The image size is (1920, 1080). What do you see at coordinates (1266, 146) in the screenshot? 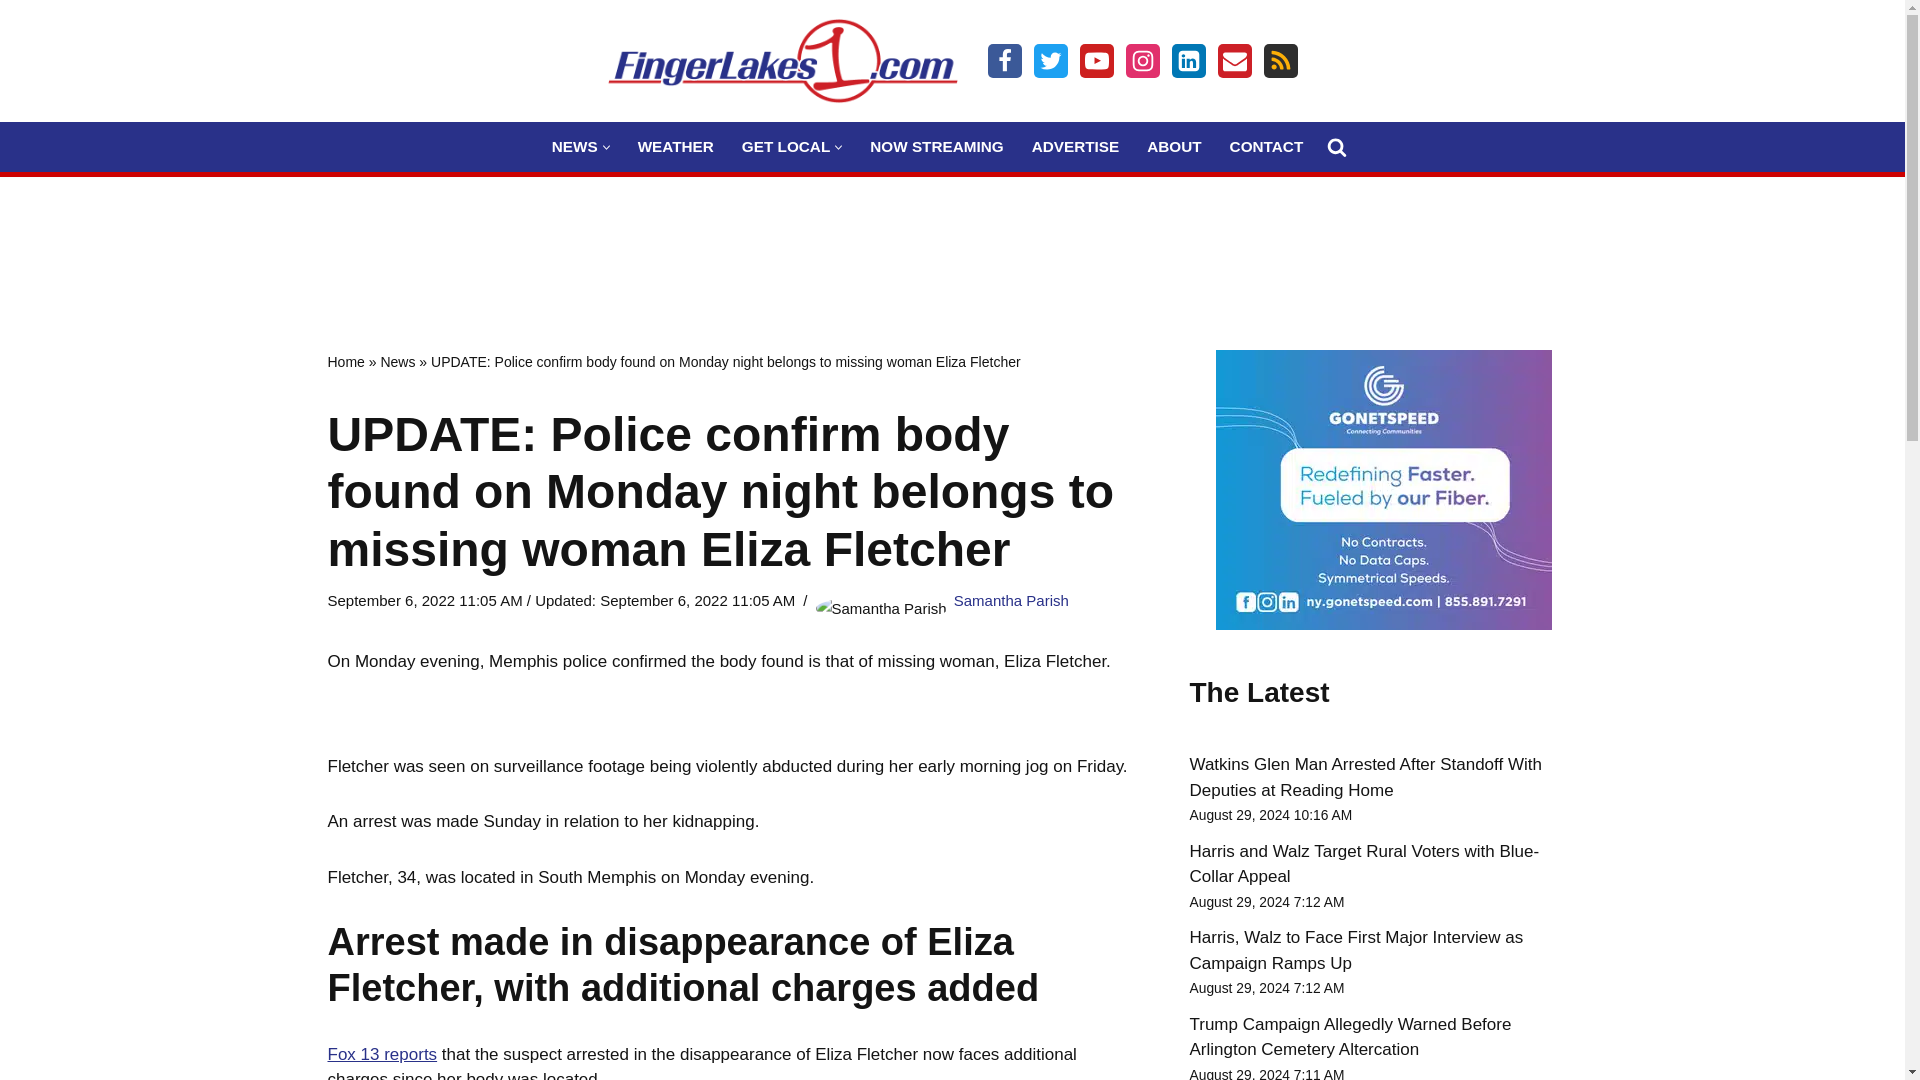
I see `CONTACT` at bounding box center [1266, 146].